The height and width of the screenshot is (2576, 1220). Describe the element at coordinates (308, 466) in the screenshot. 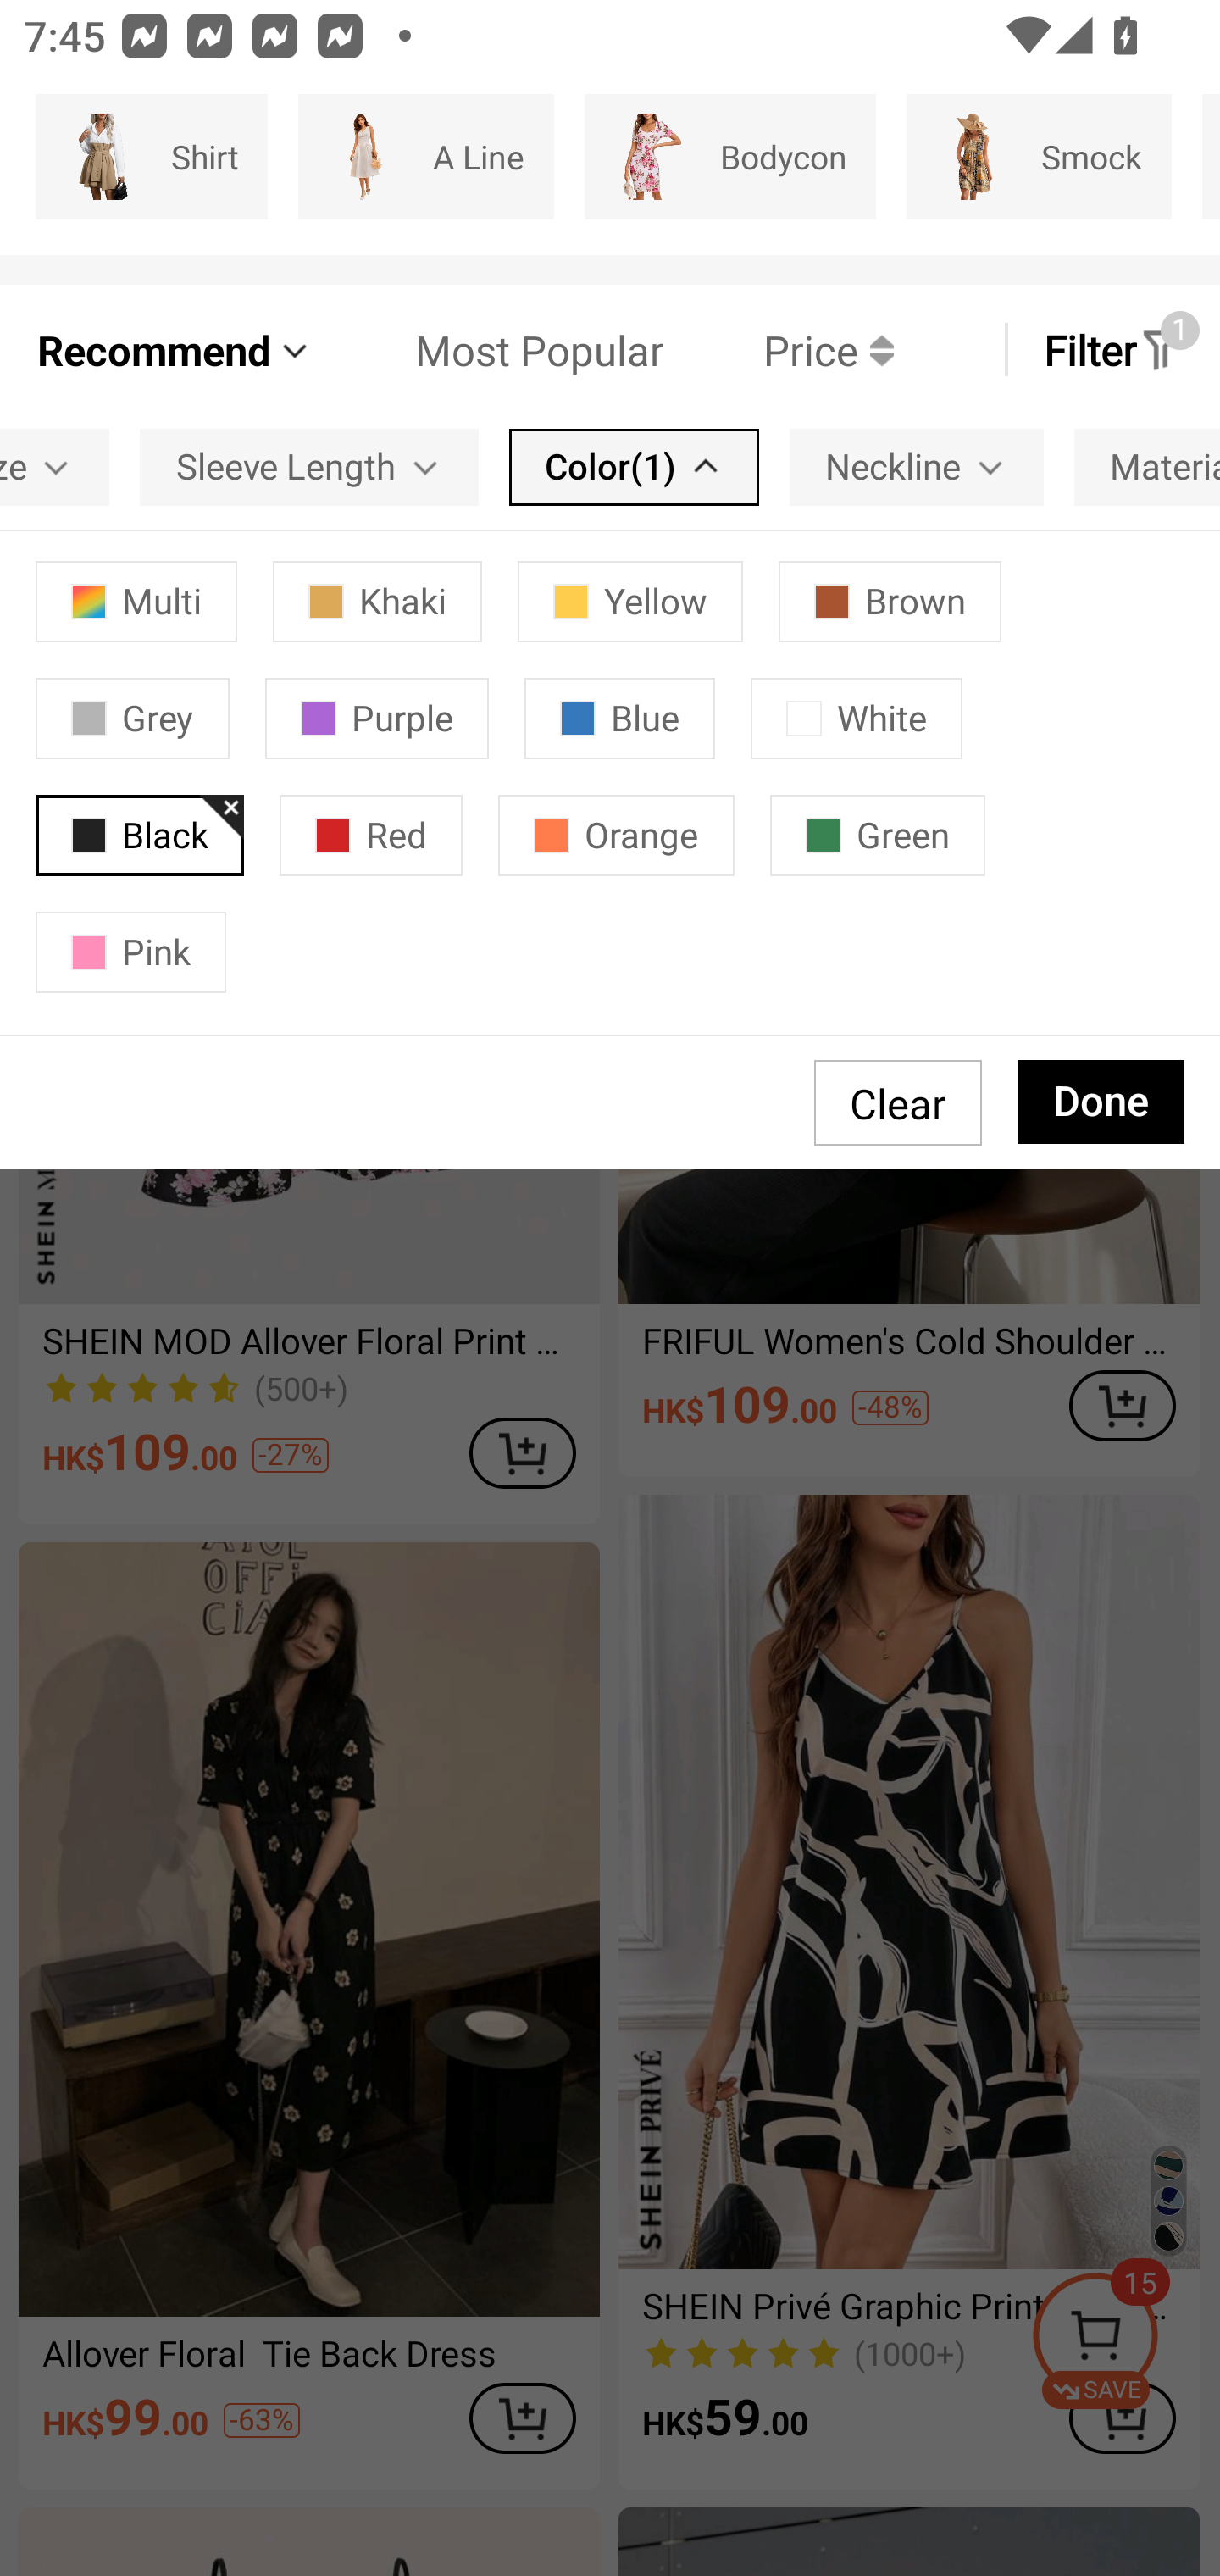

I see `Sleeve Length` at that location.